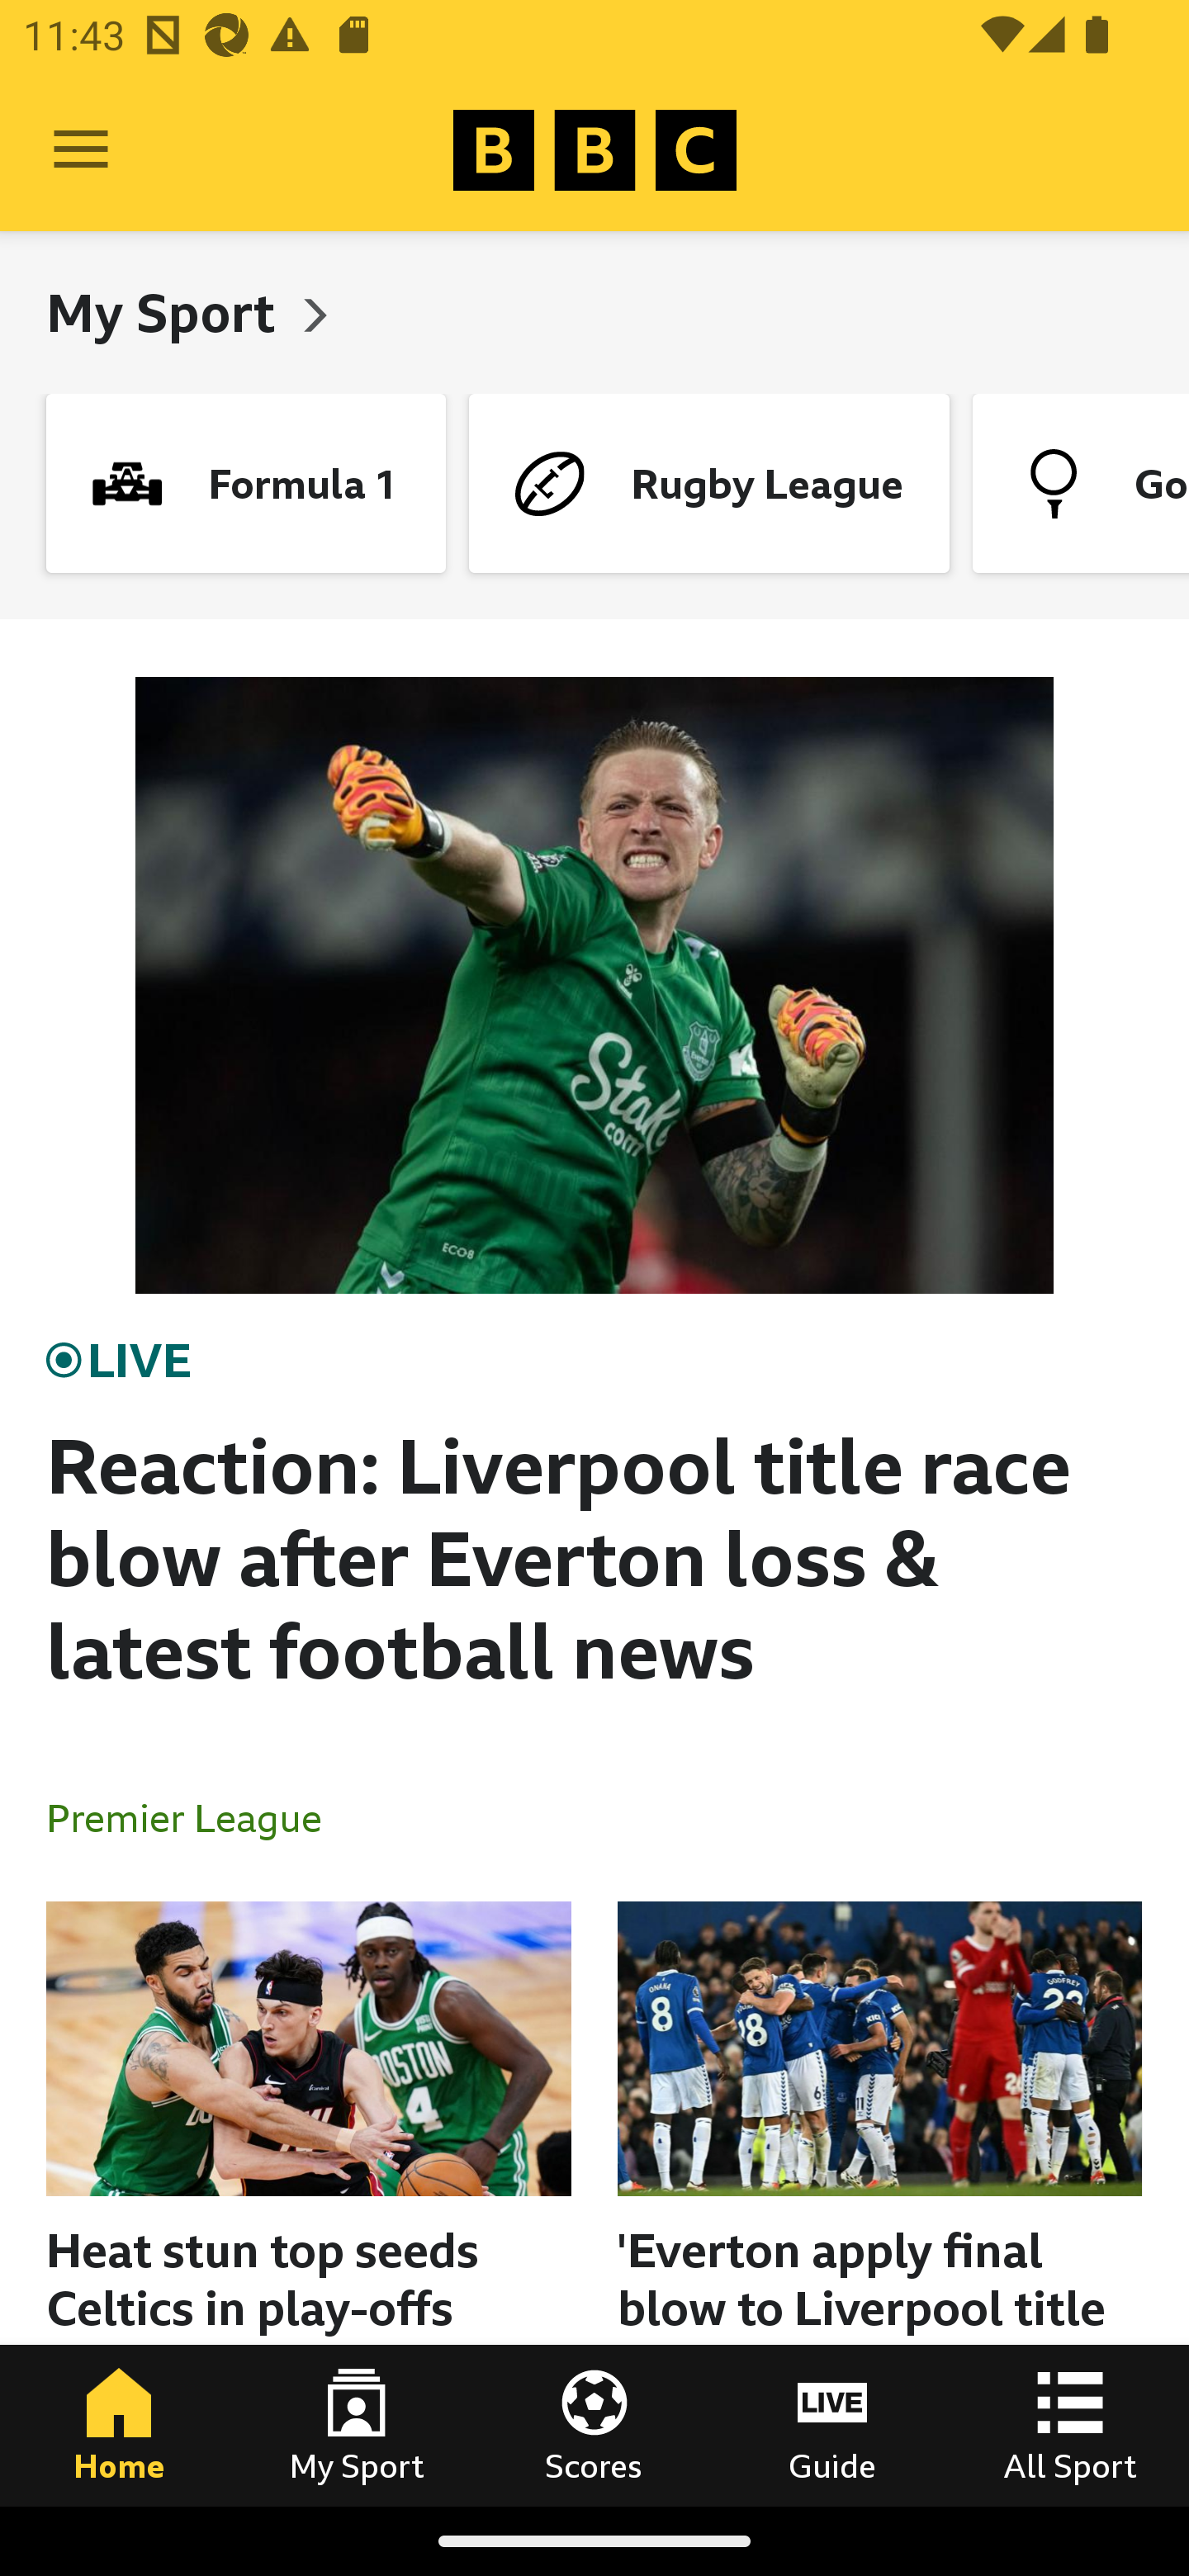  What do you see at coordinates (197, 1816) in the screenshot?
I see `Premier League In the section Premier League` at bounding box center [197, 1816].